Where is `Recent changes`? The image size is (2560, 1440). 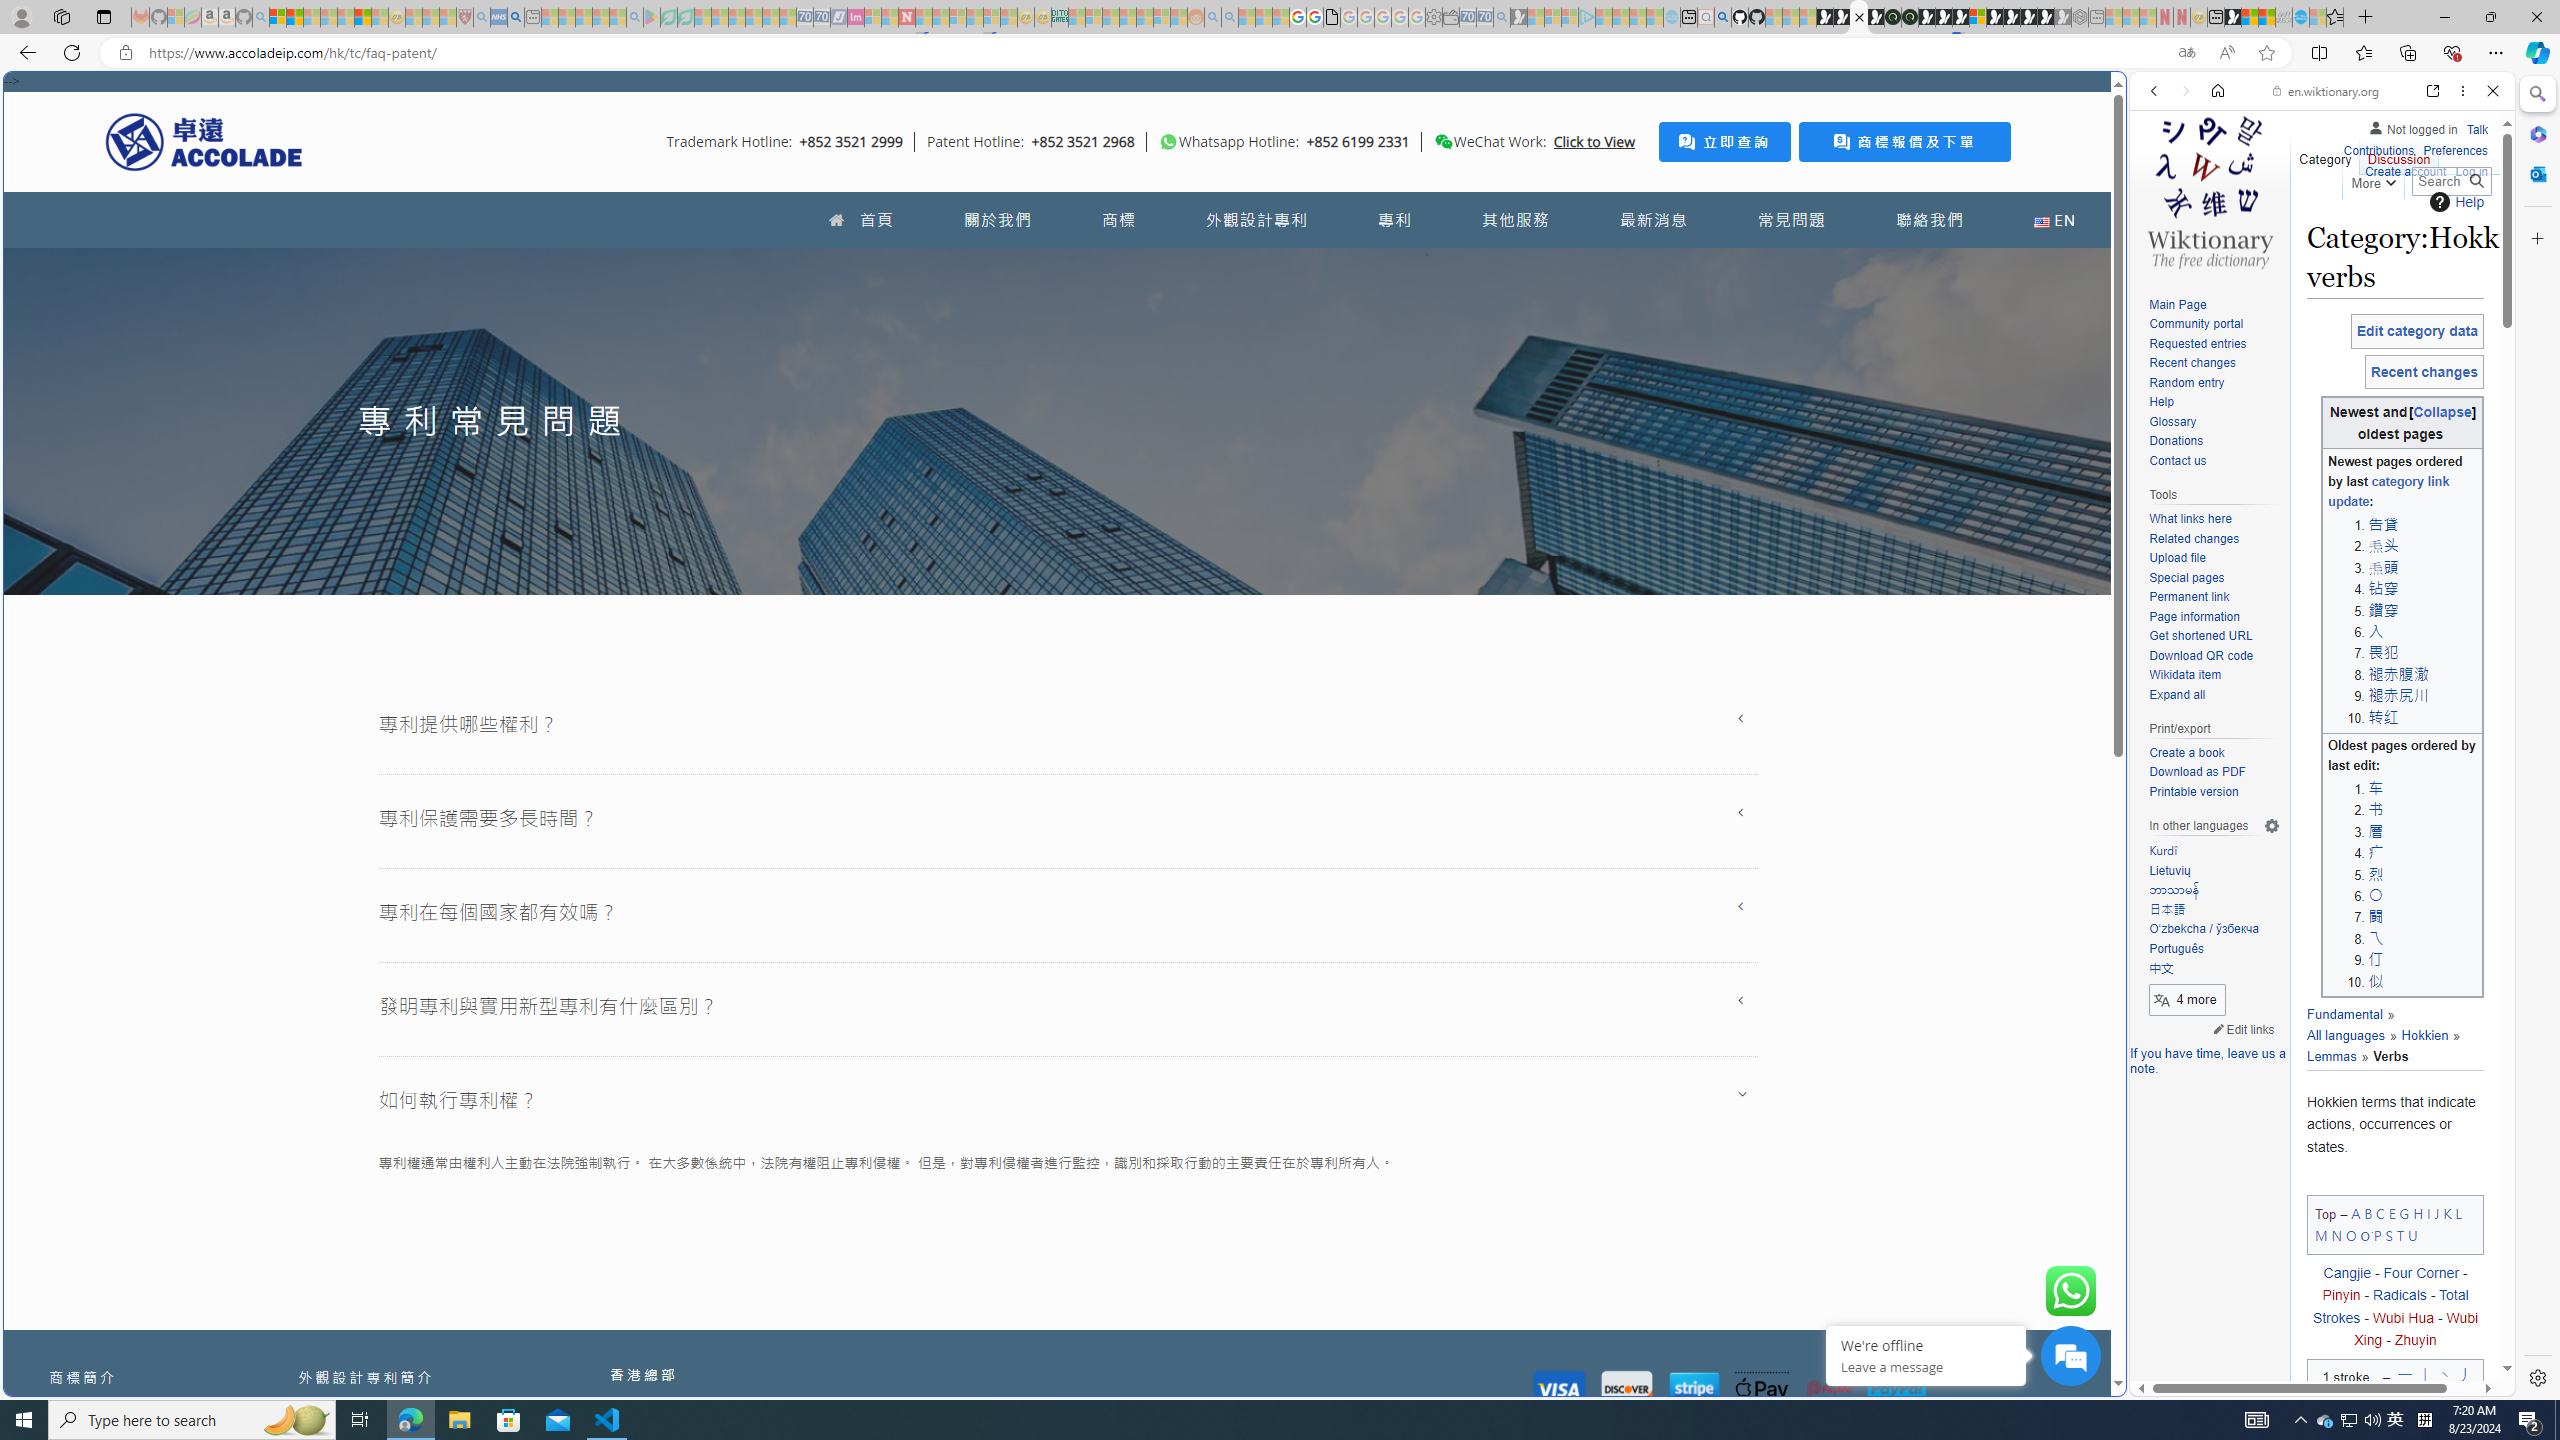
Recent changes is located at coordinates (2214, 364).